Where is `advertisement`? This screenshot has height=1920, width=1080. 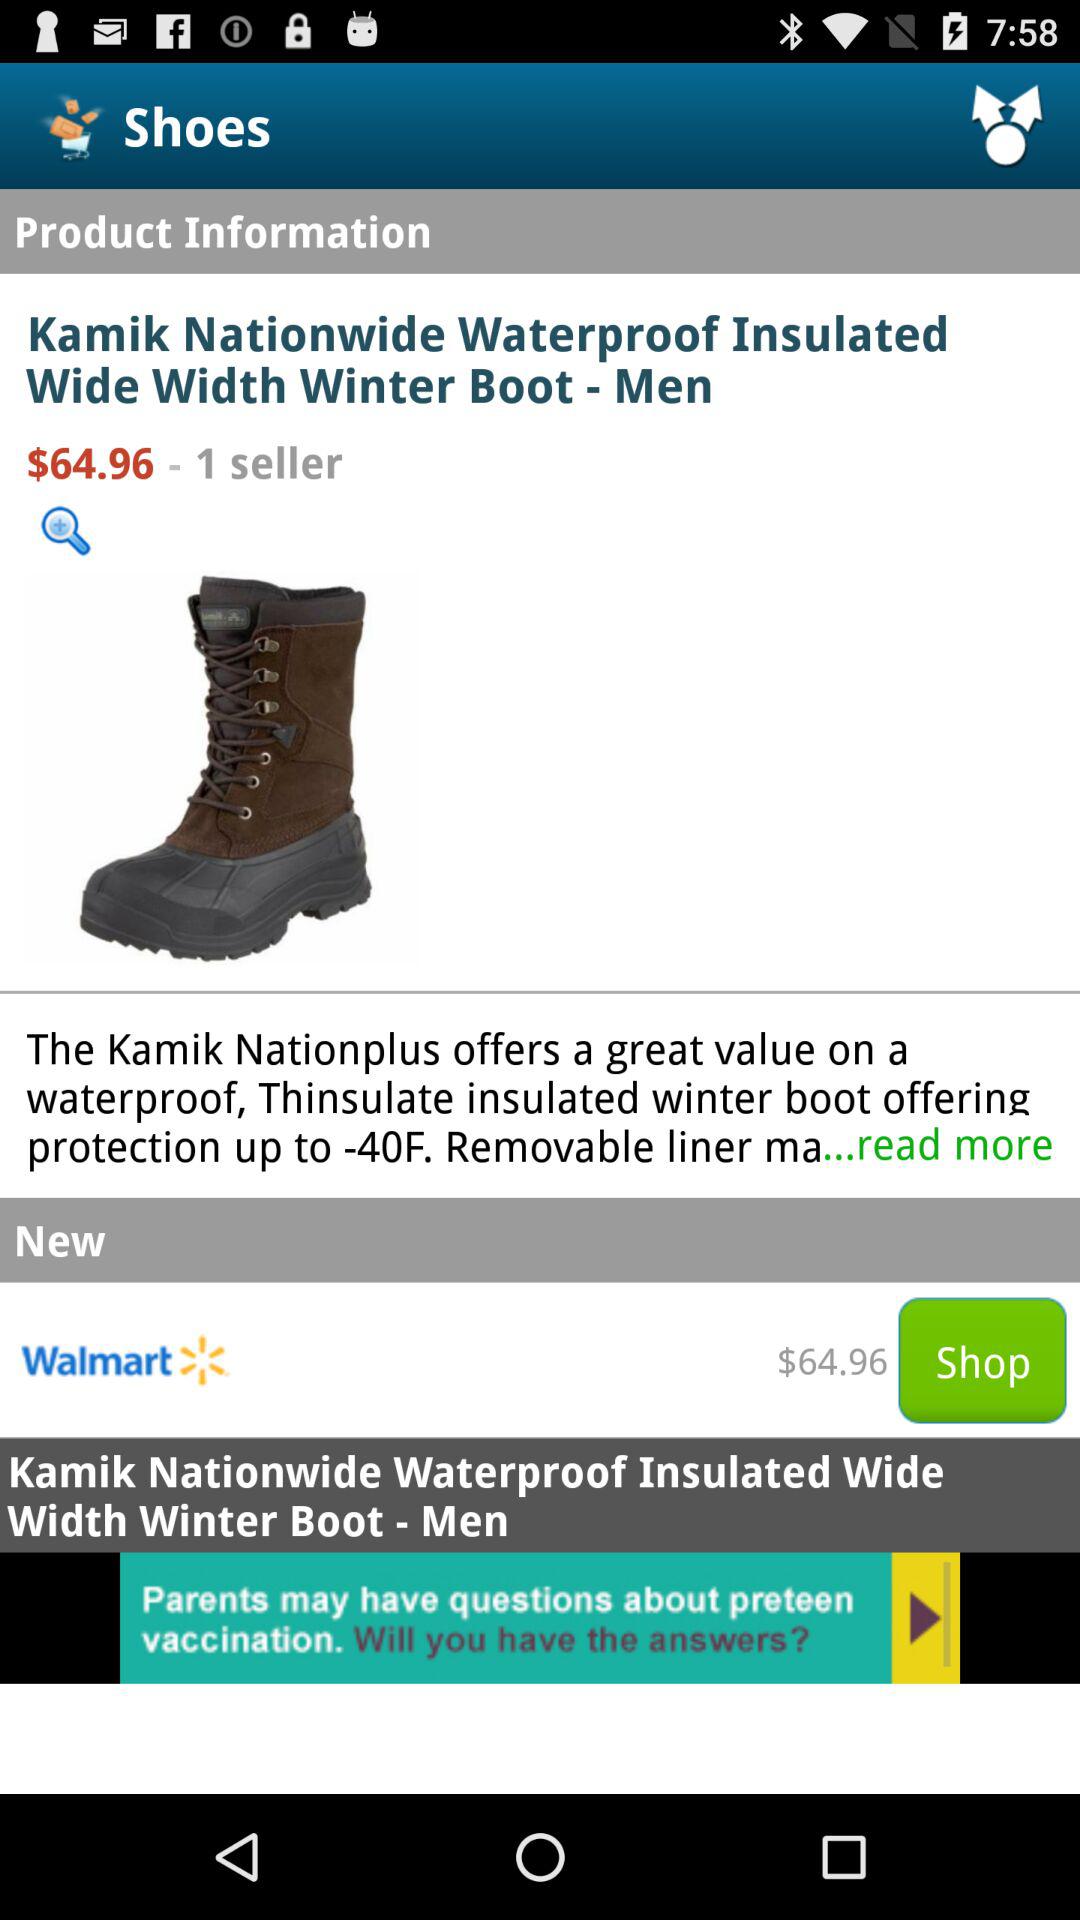 advertisement is located at coordinates (540, 1618).